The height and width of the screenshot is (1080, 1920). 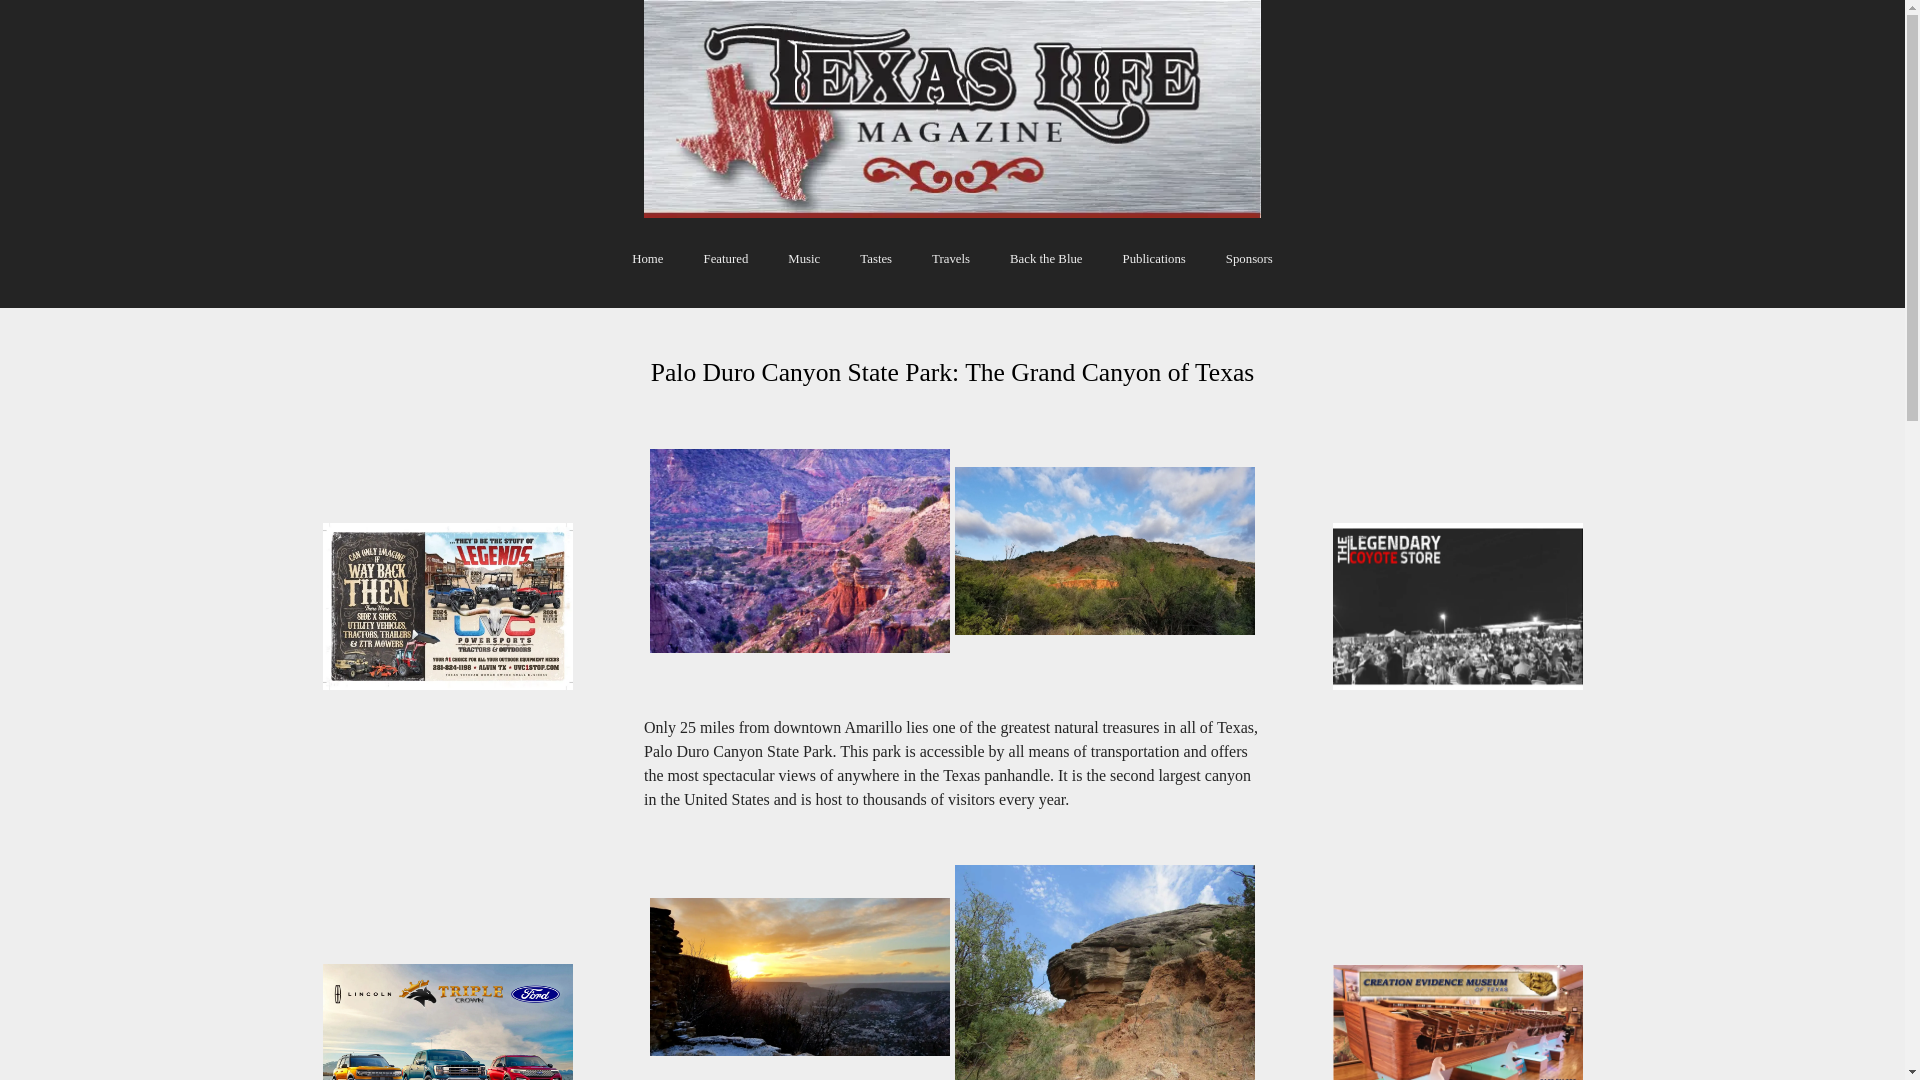 I want to click on Featured, so click(x=726, y=268).